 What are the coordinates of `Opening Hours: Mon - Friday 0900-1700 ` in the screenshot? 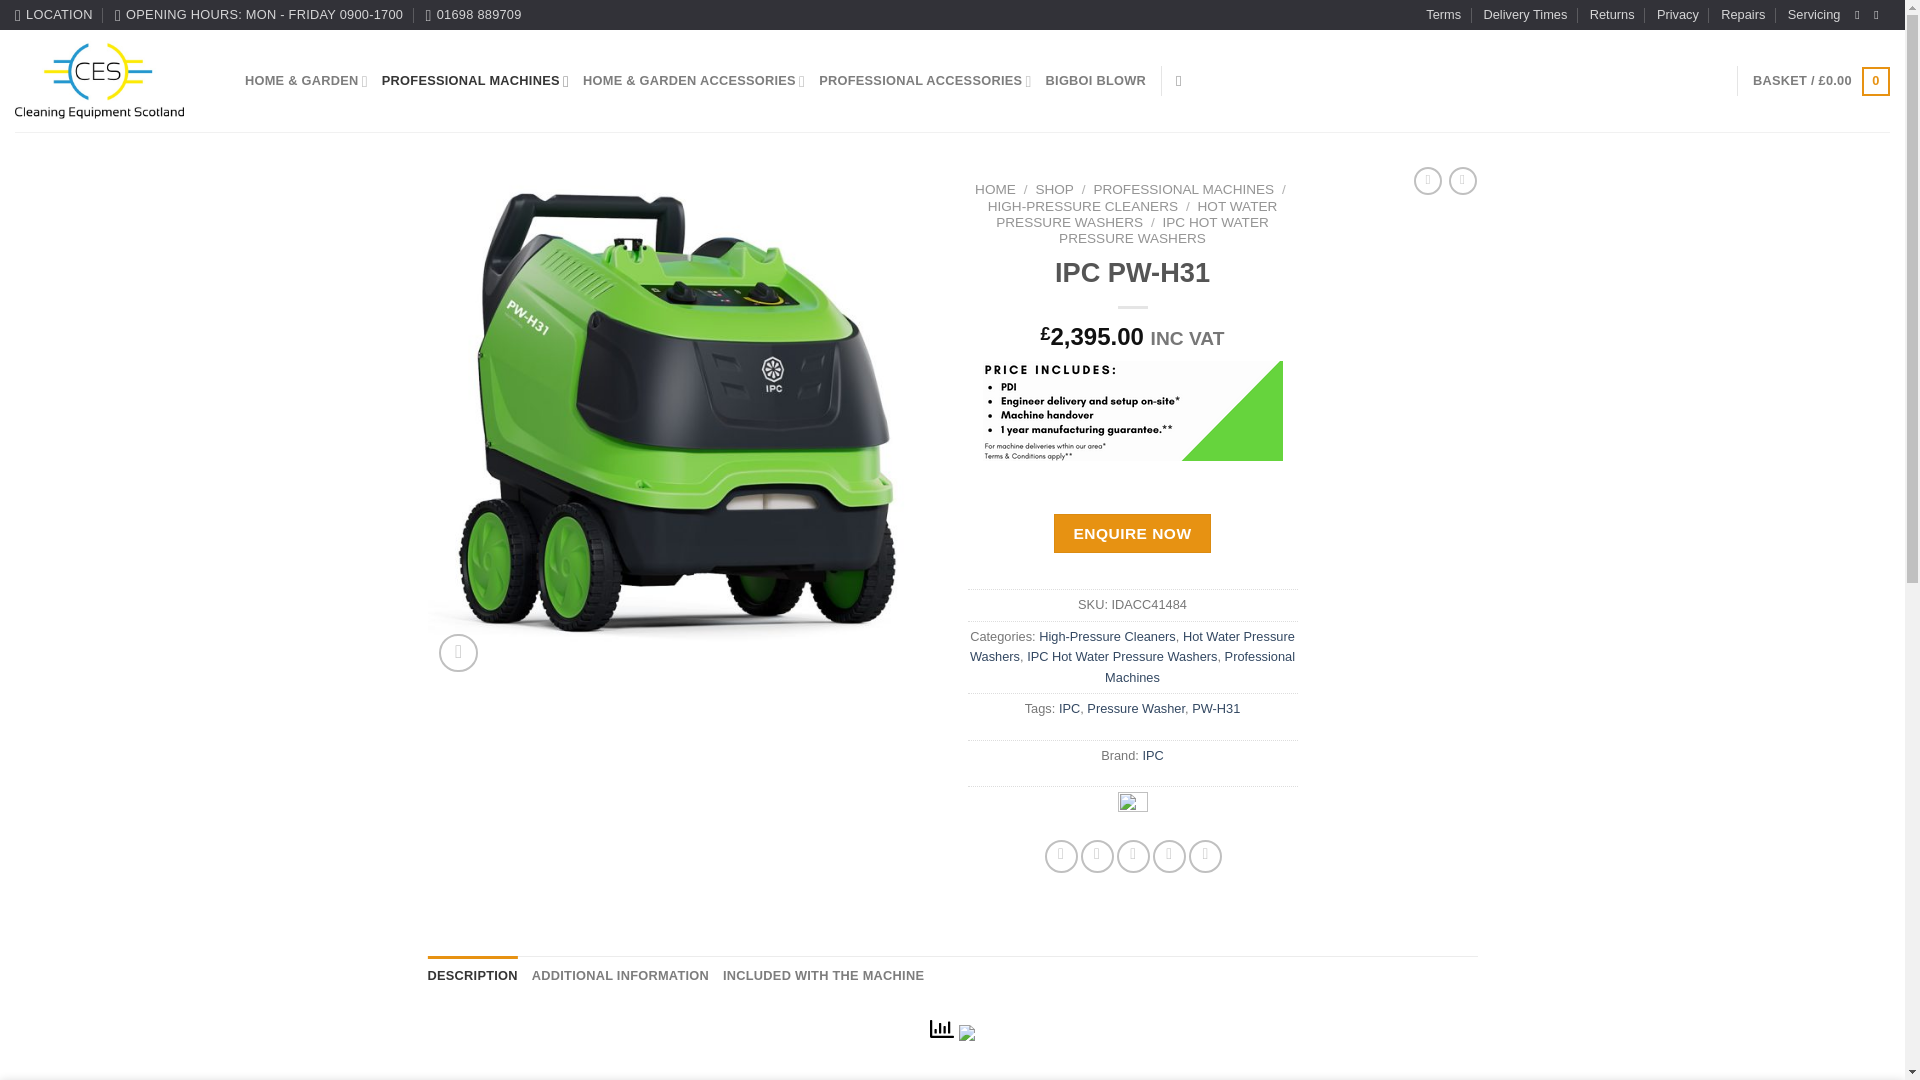 It's located at (259, 15).